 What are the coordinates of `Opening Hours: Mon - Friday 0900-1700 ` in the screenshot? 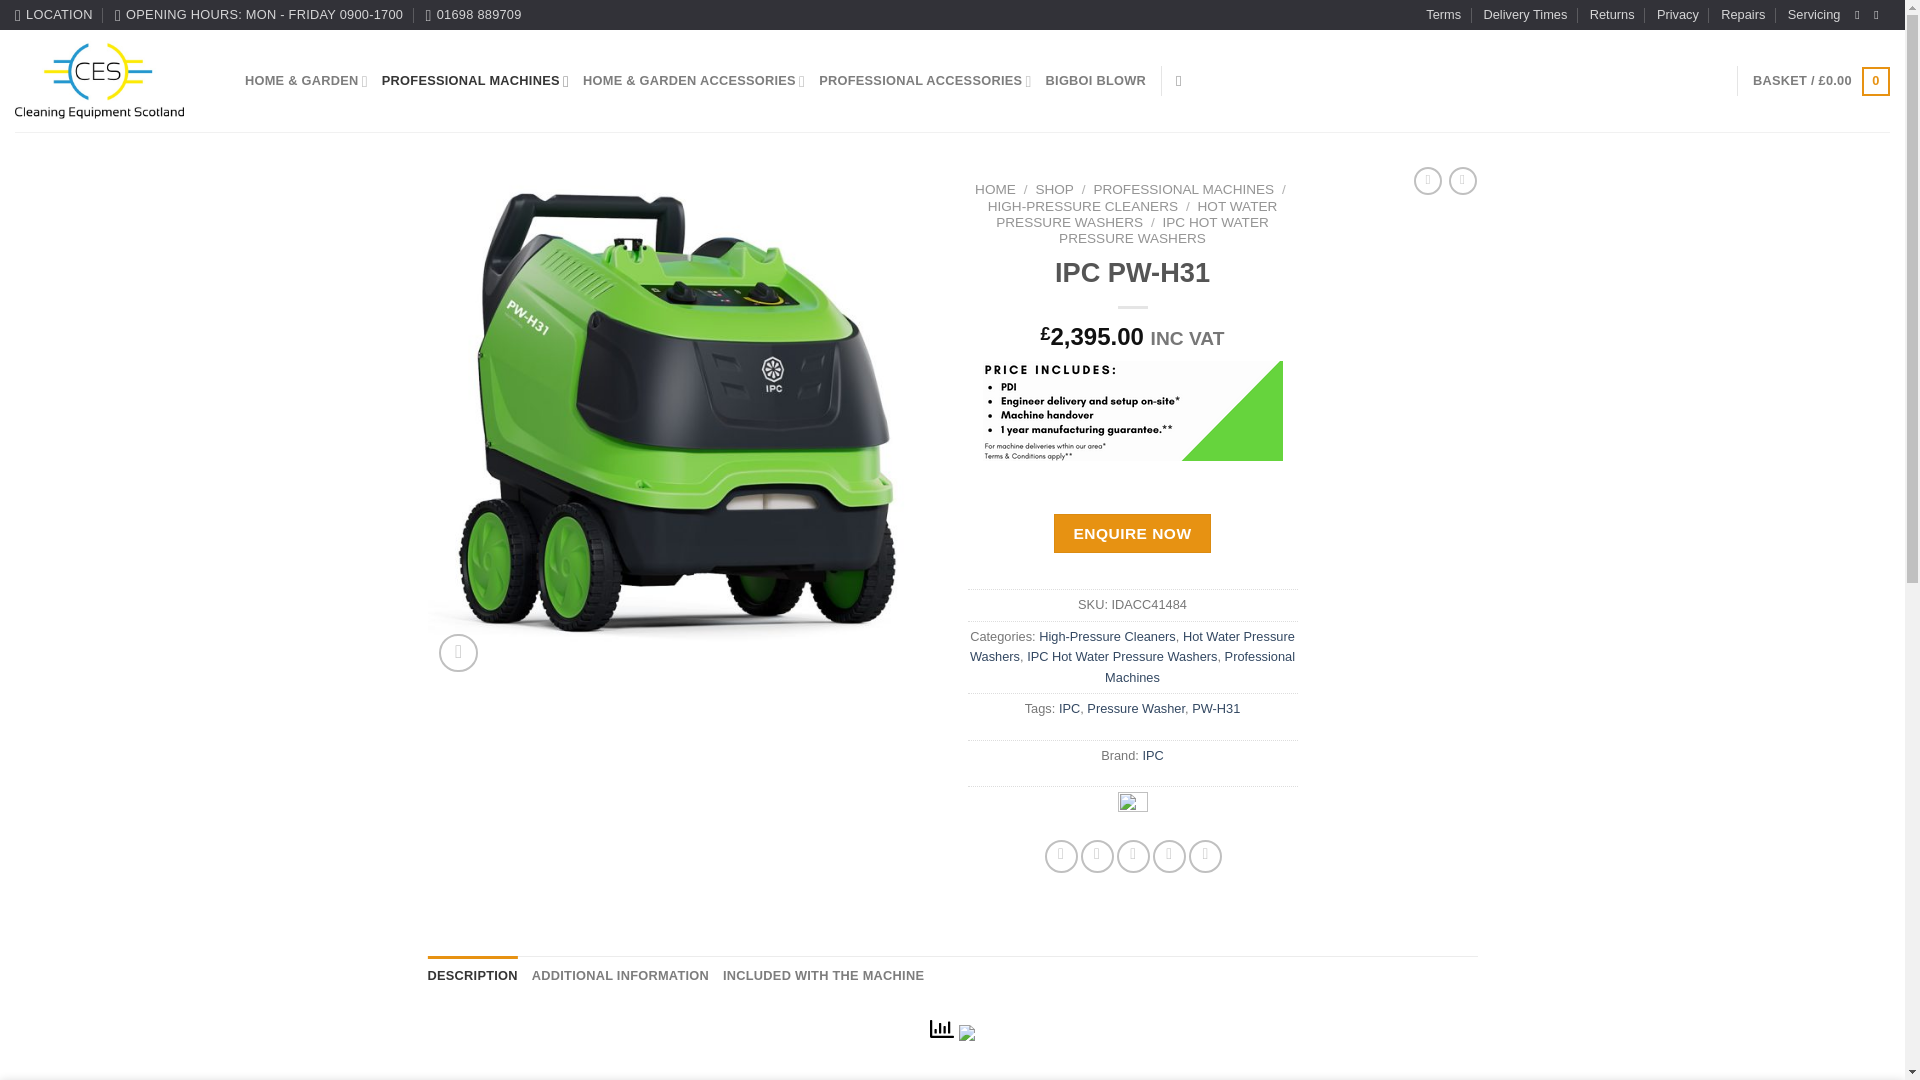 It's located at (259, 15).